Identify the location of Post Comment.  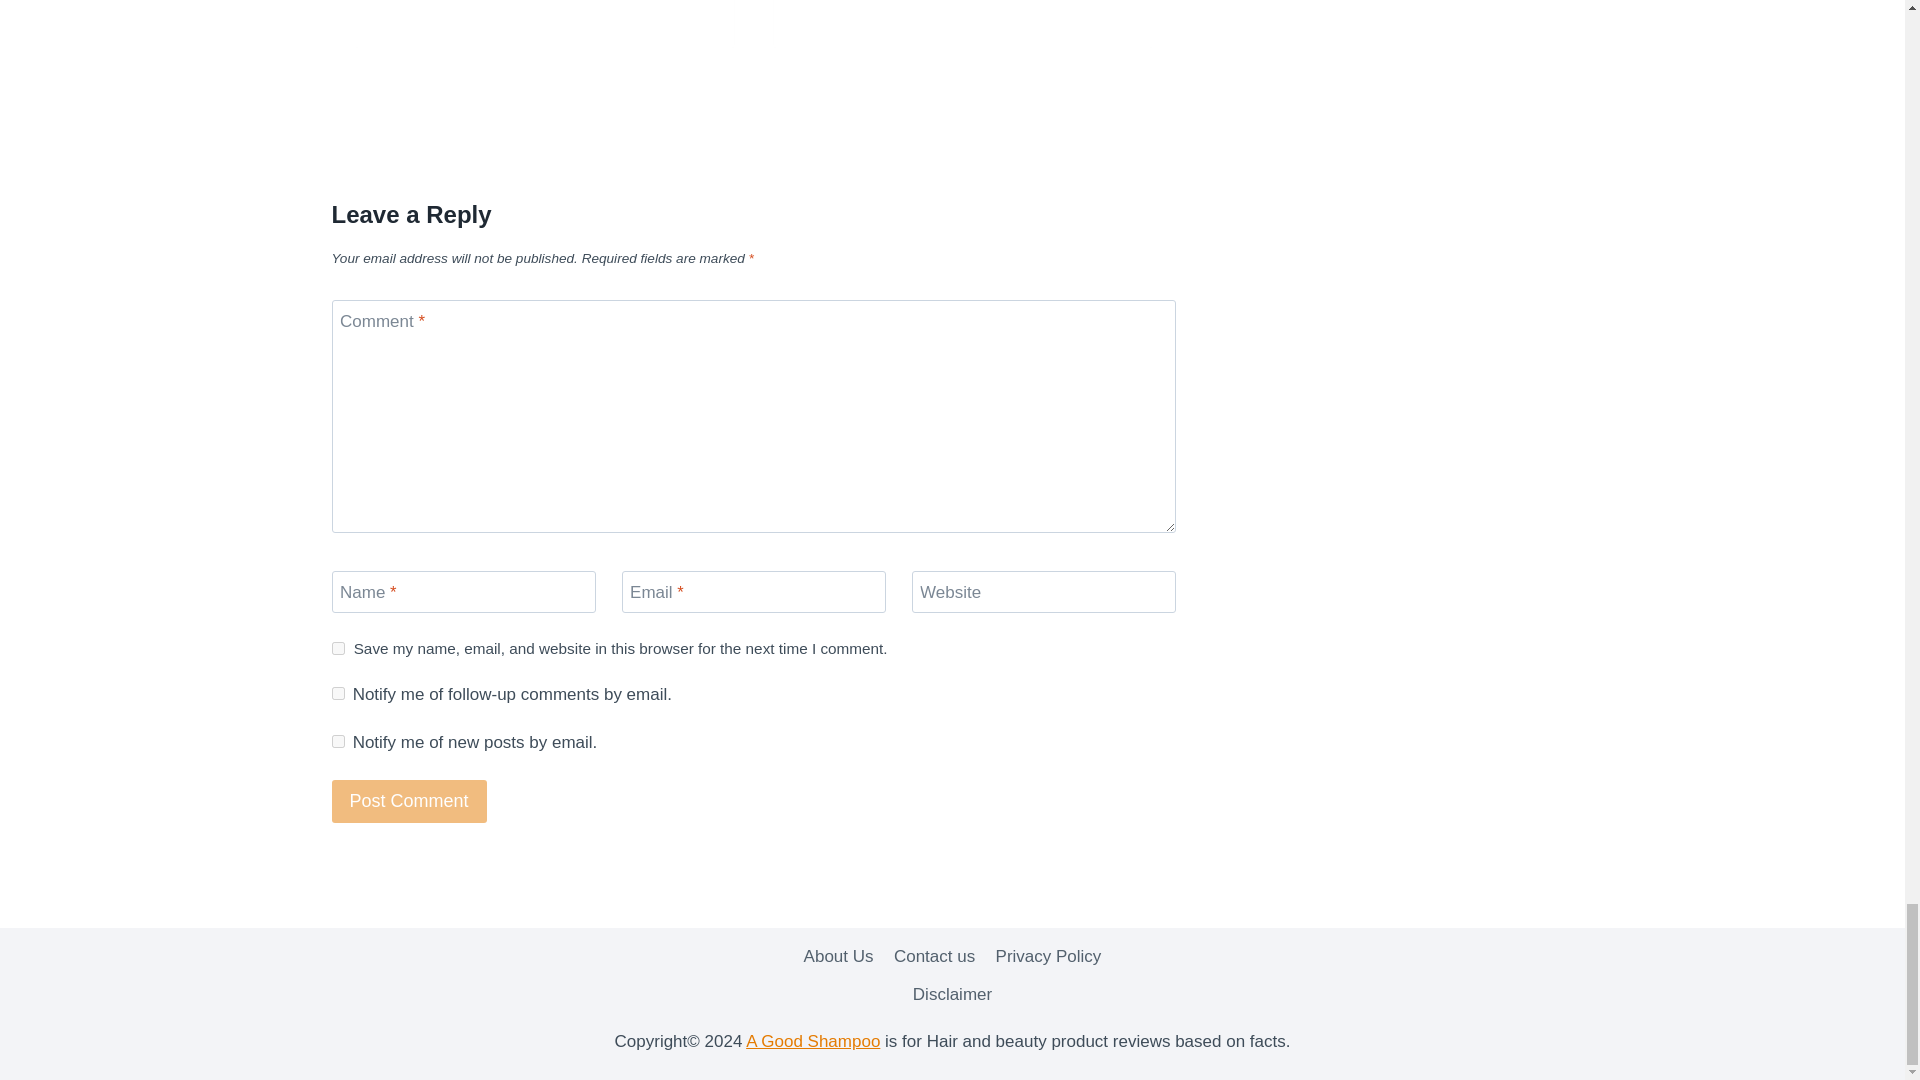
(410, 800).